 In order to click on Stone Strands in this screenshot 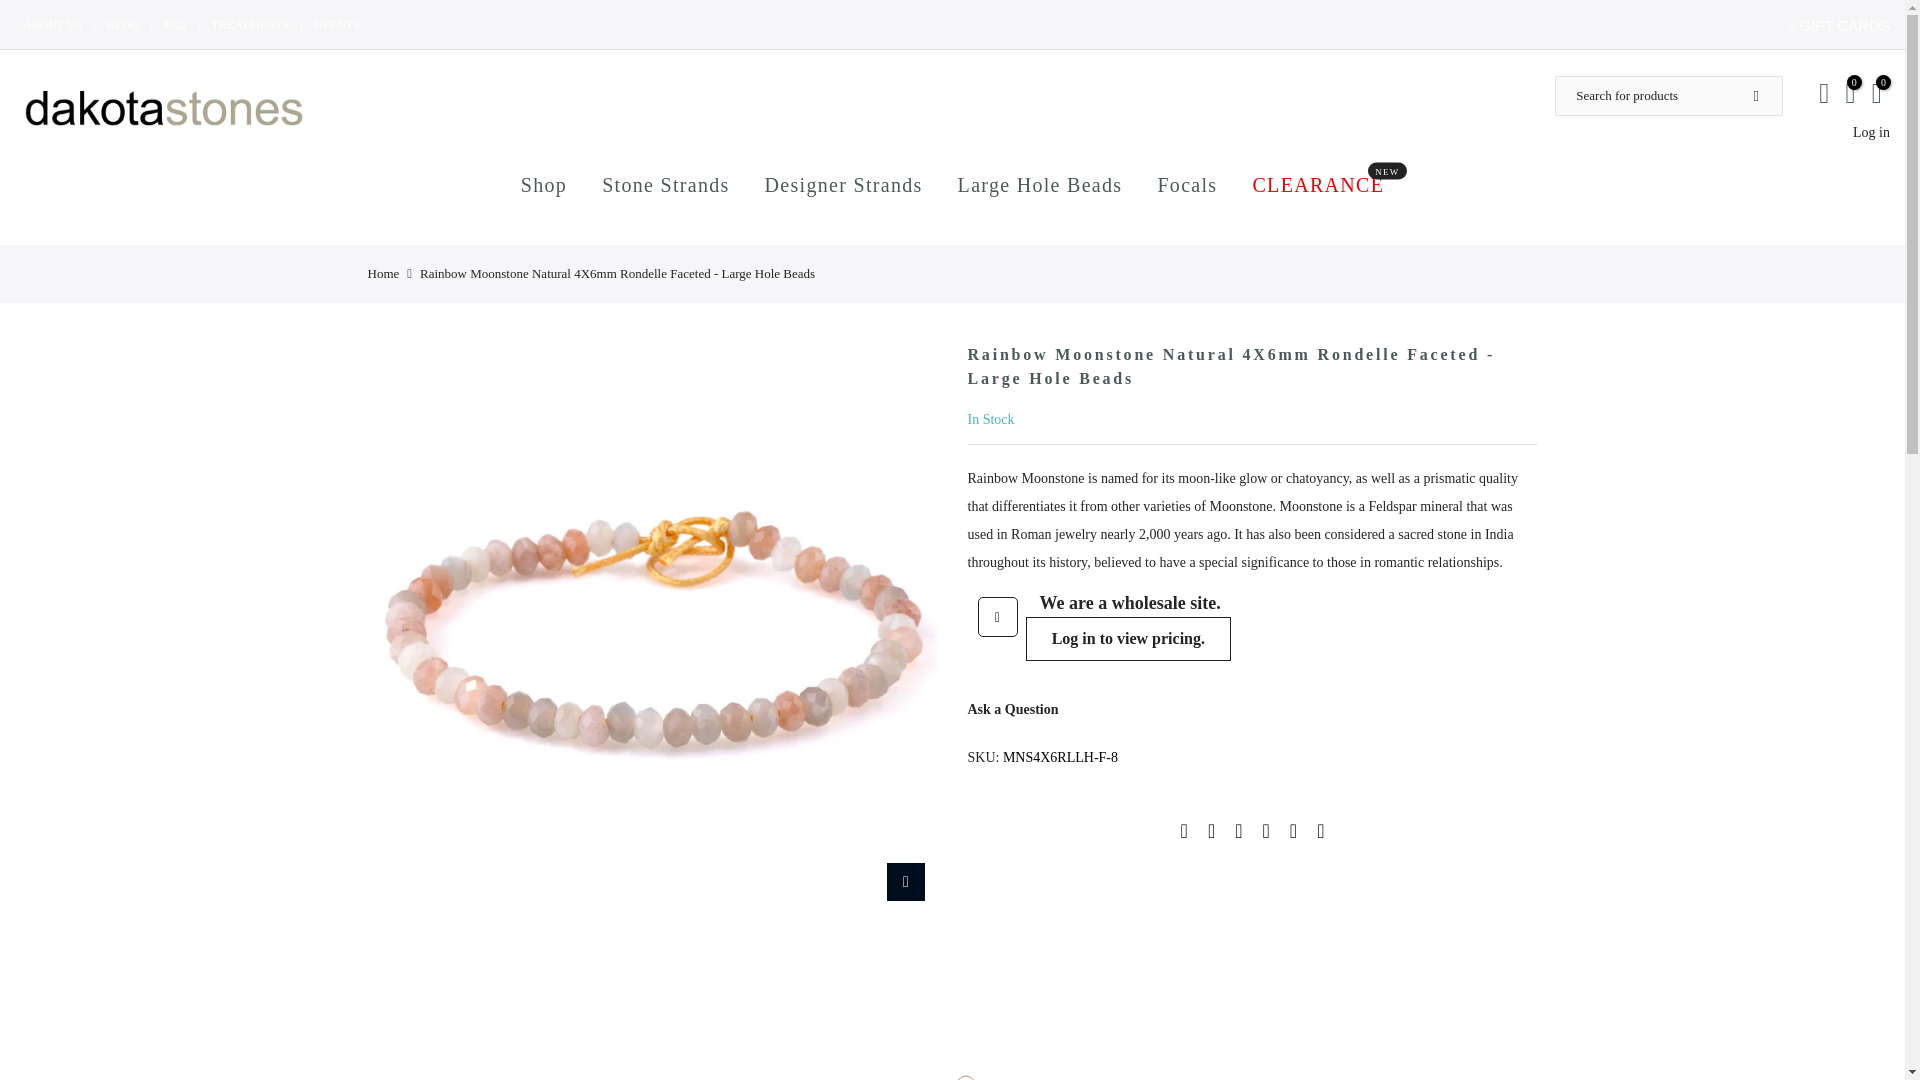, I will do `click(666, 185)`.